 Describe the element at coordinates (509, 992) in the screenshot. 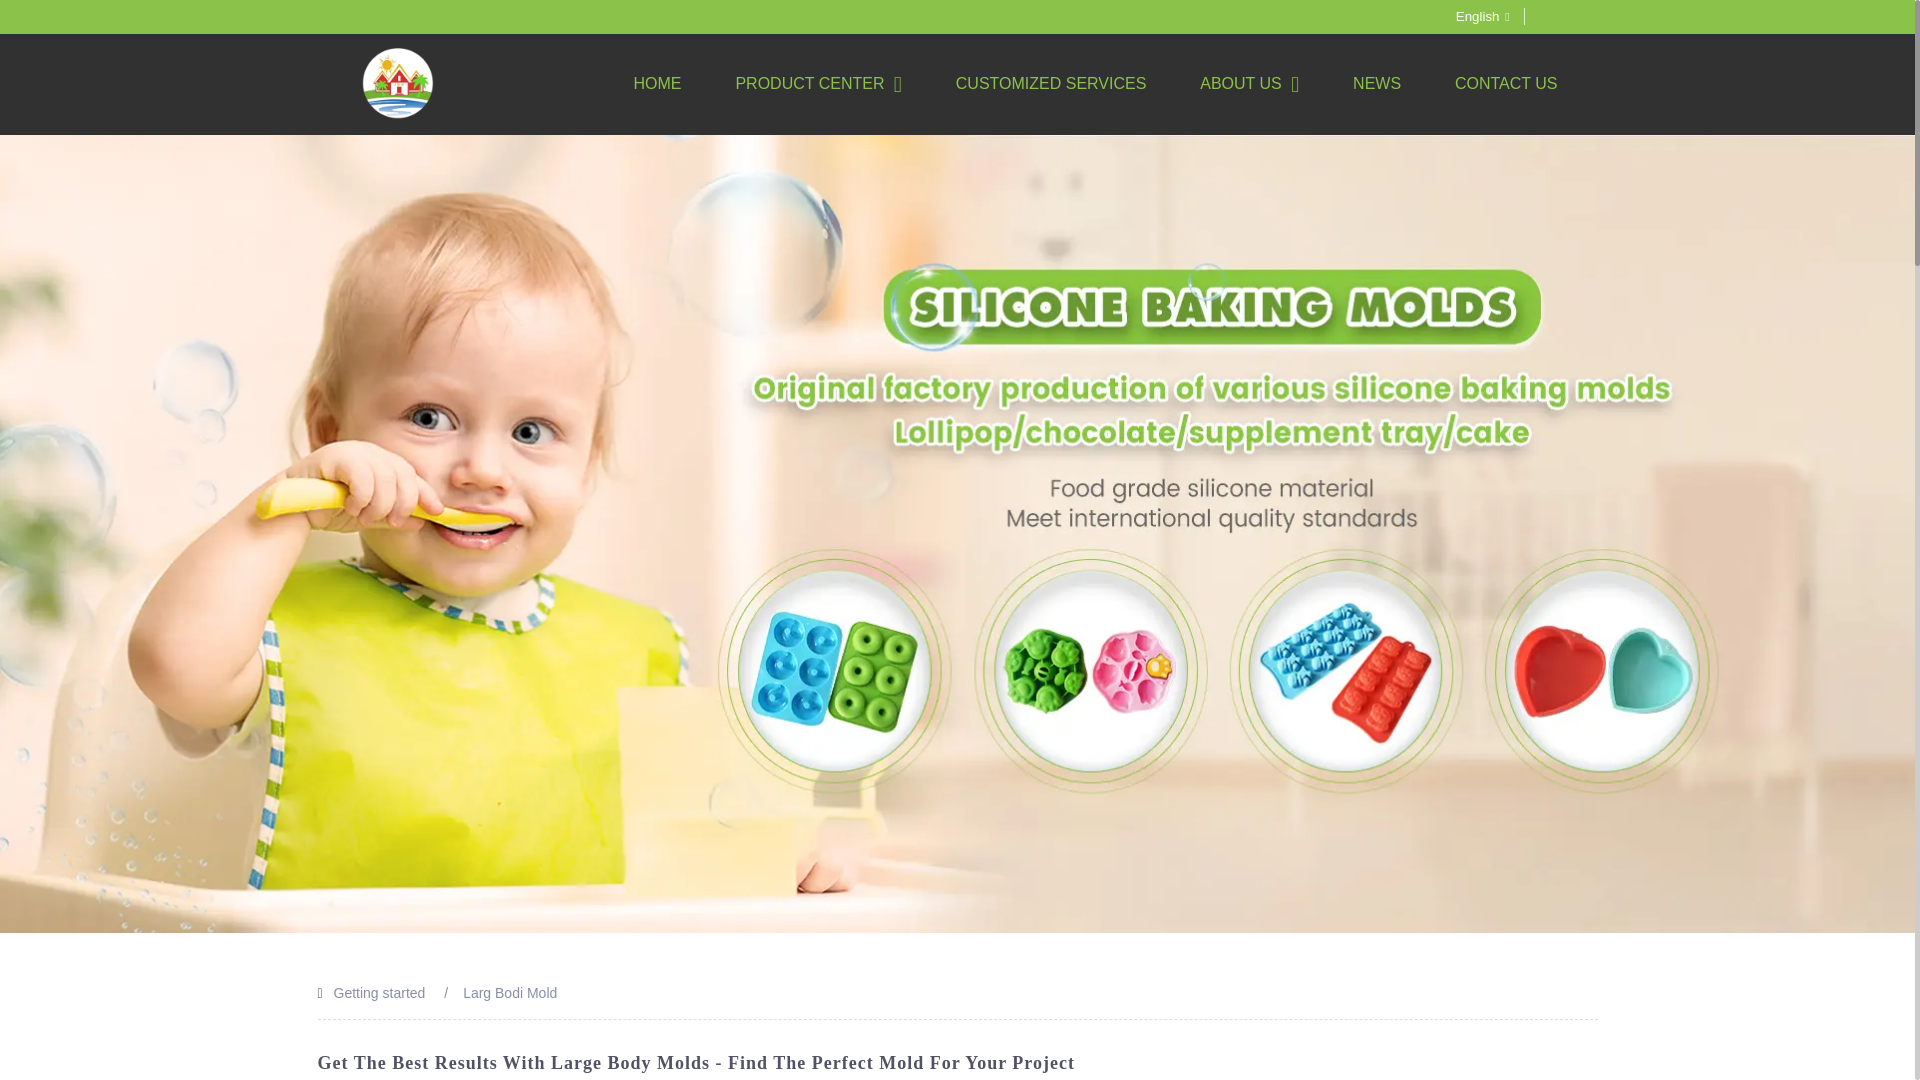

I see `Larg Bodi Mold` at that location.